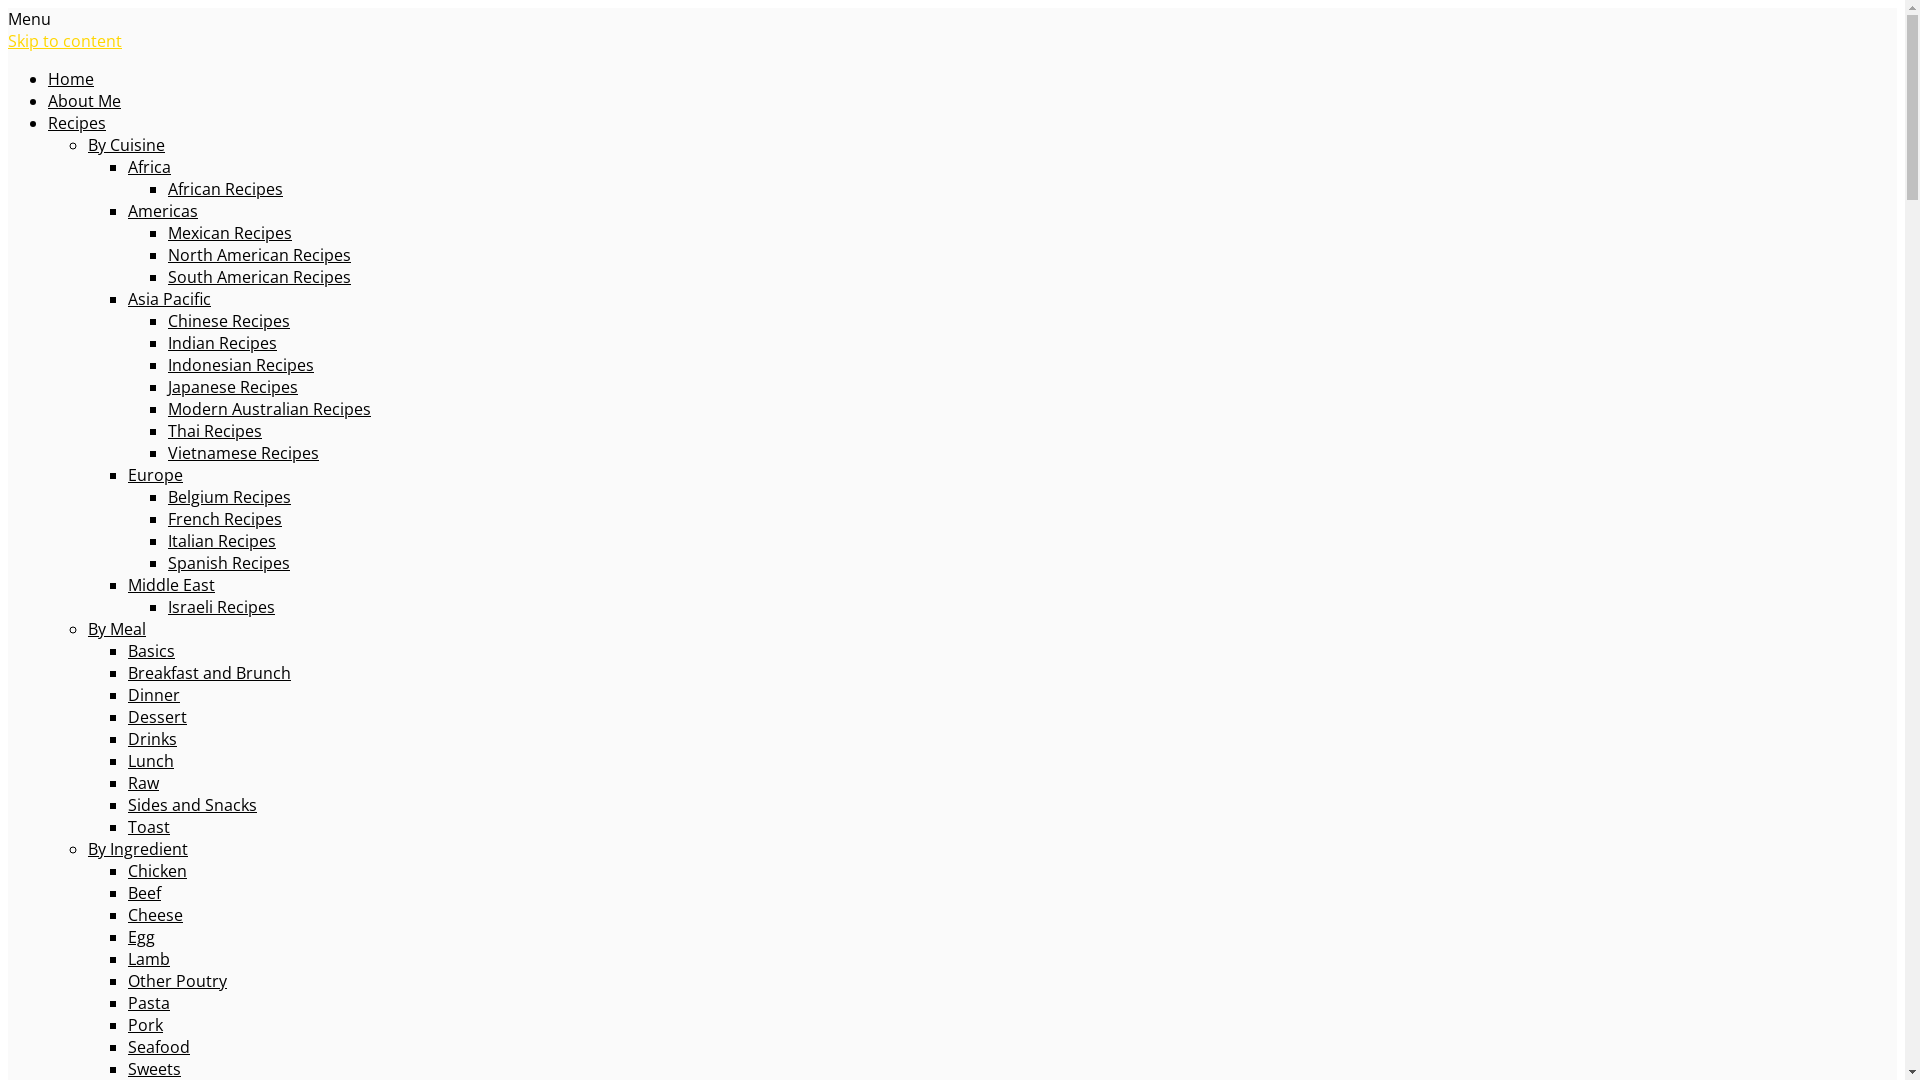 This screenshot has width=1920, height=1080. I want to click on Egg, so click(142, 937).